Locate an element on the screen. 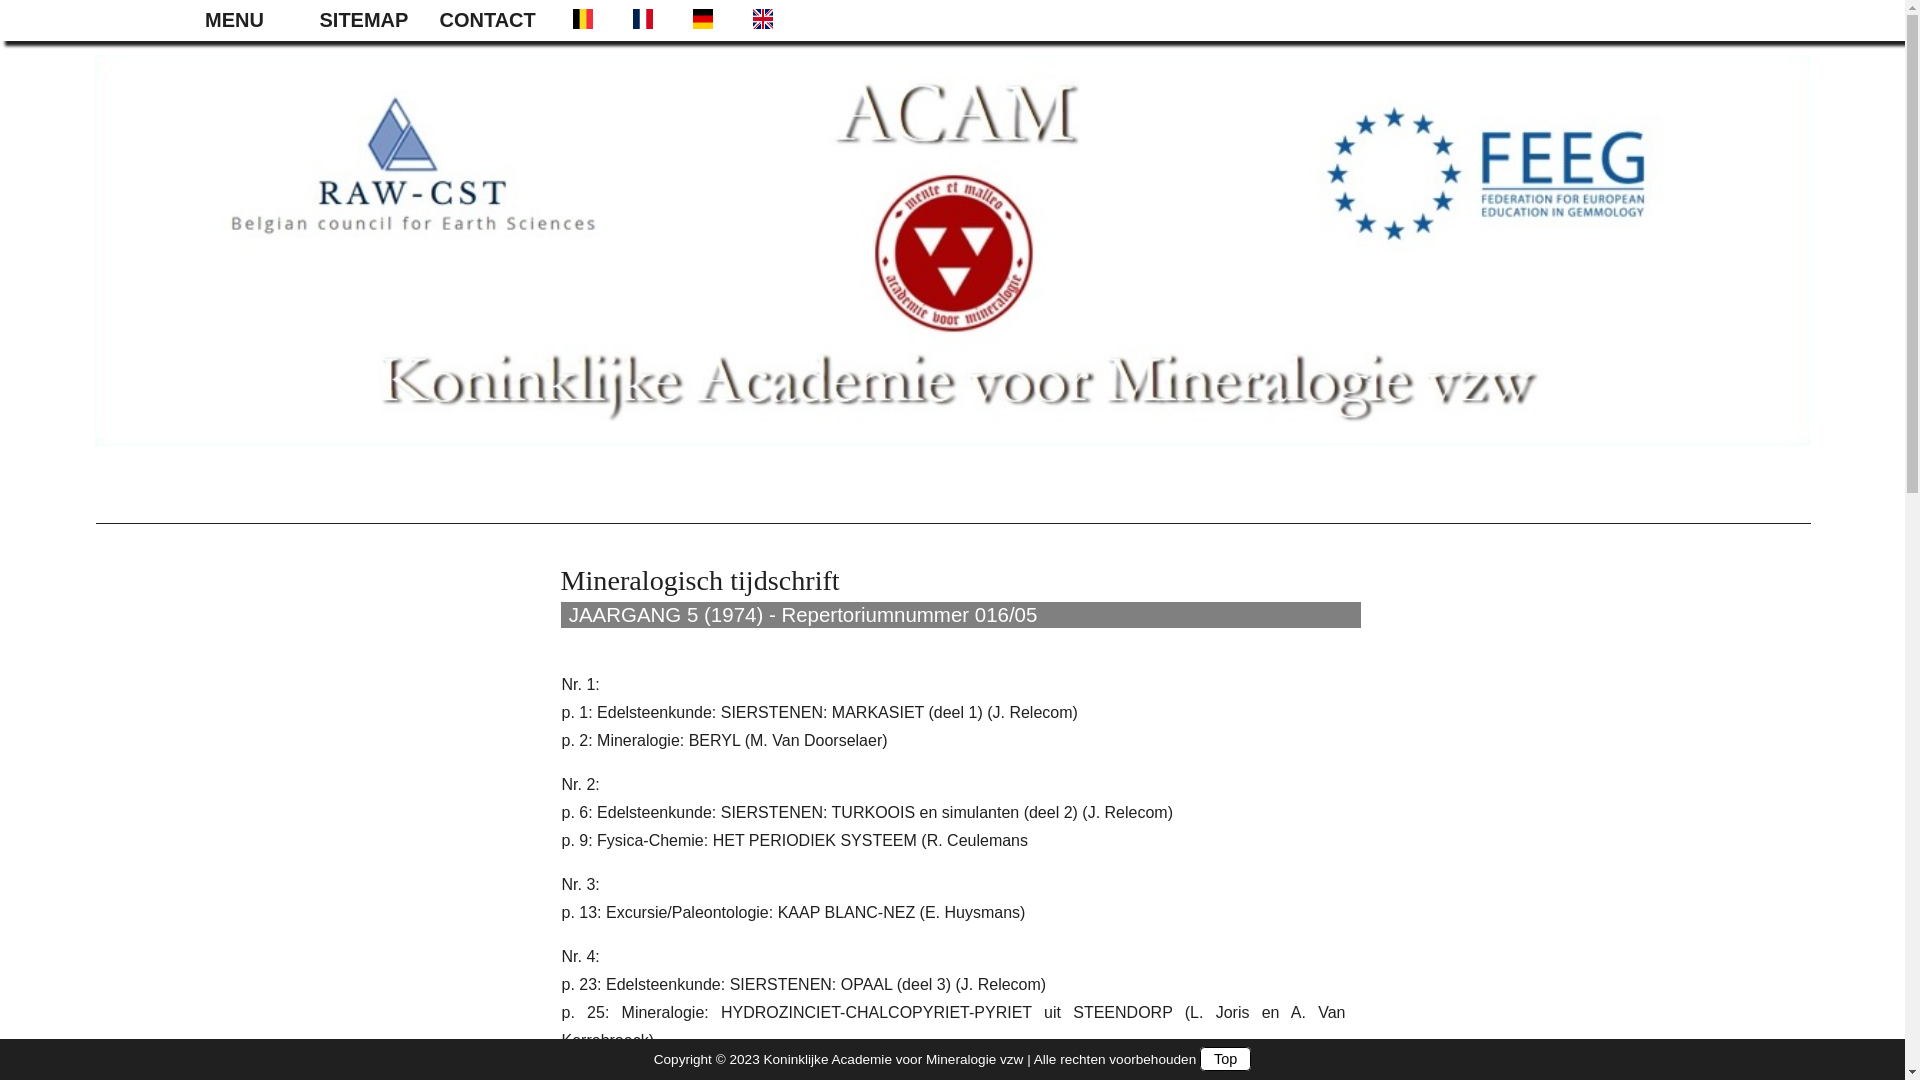 This screenshot has width=1920, height=1080. Top is located at coordinates (1226, 1059).